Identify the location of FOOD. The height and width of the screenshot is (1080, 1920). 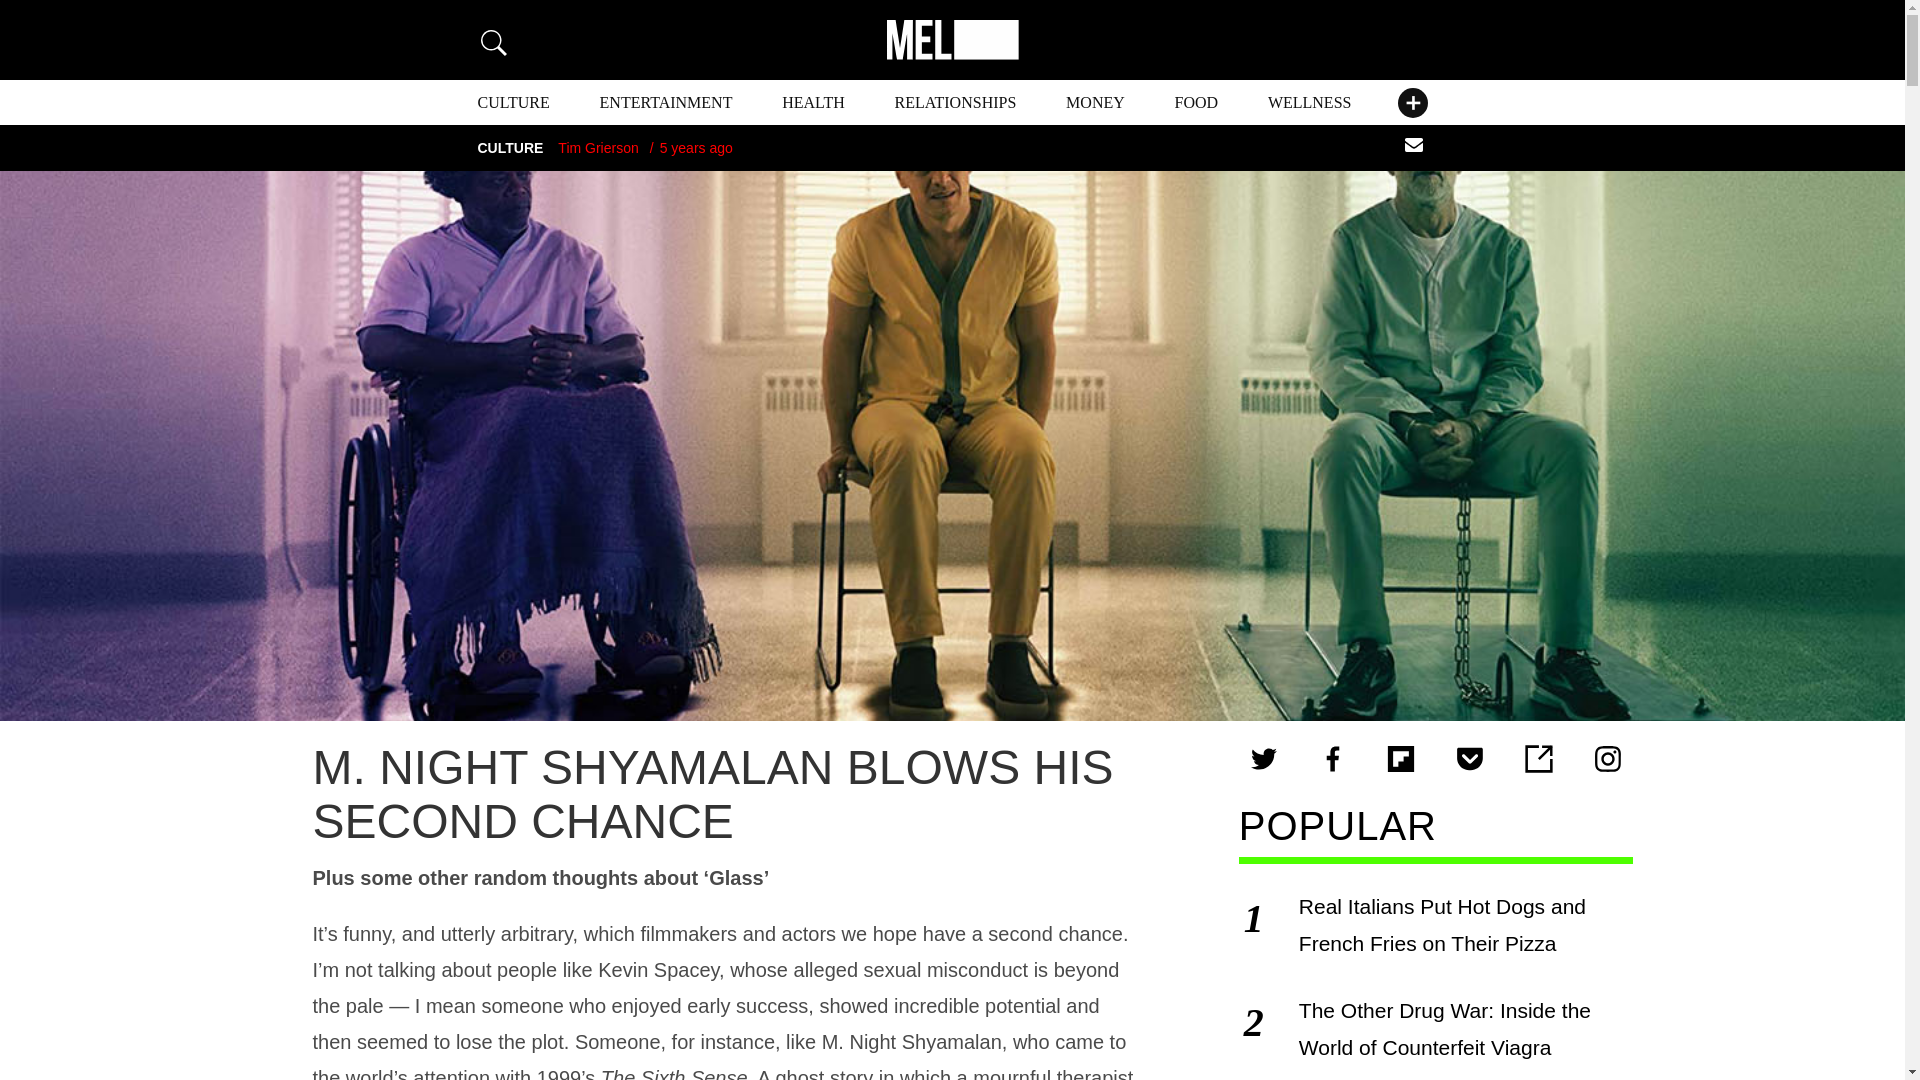
(1197, 102).